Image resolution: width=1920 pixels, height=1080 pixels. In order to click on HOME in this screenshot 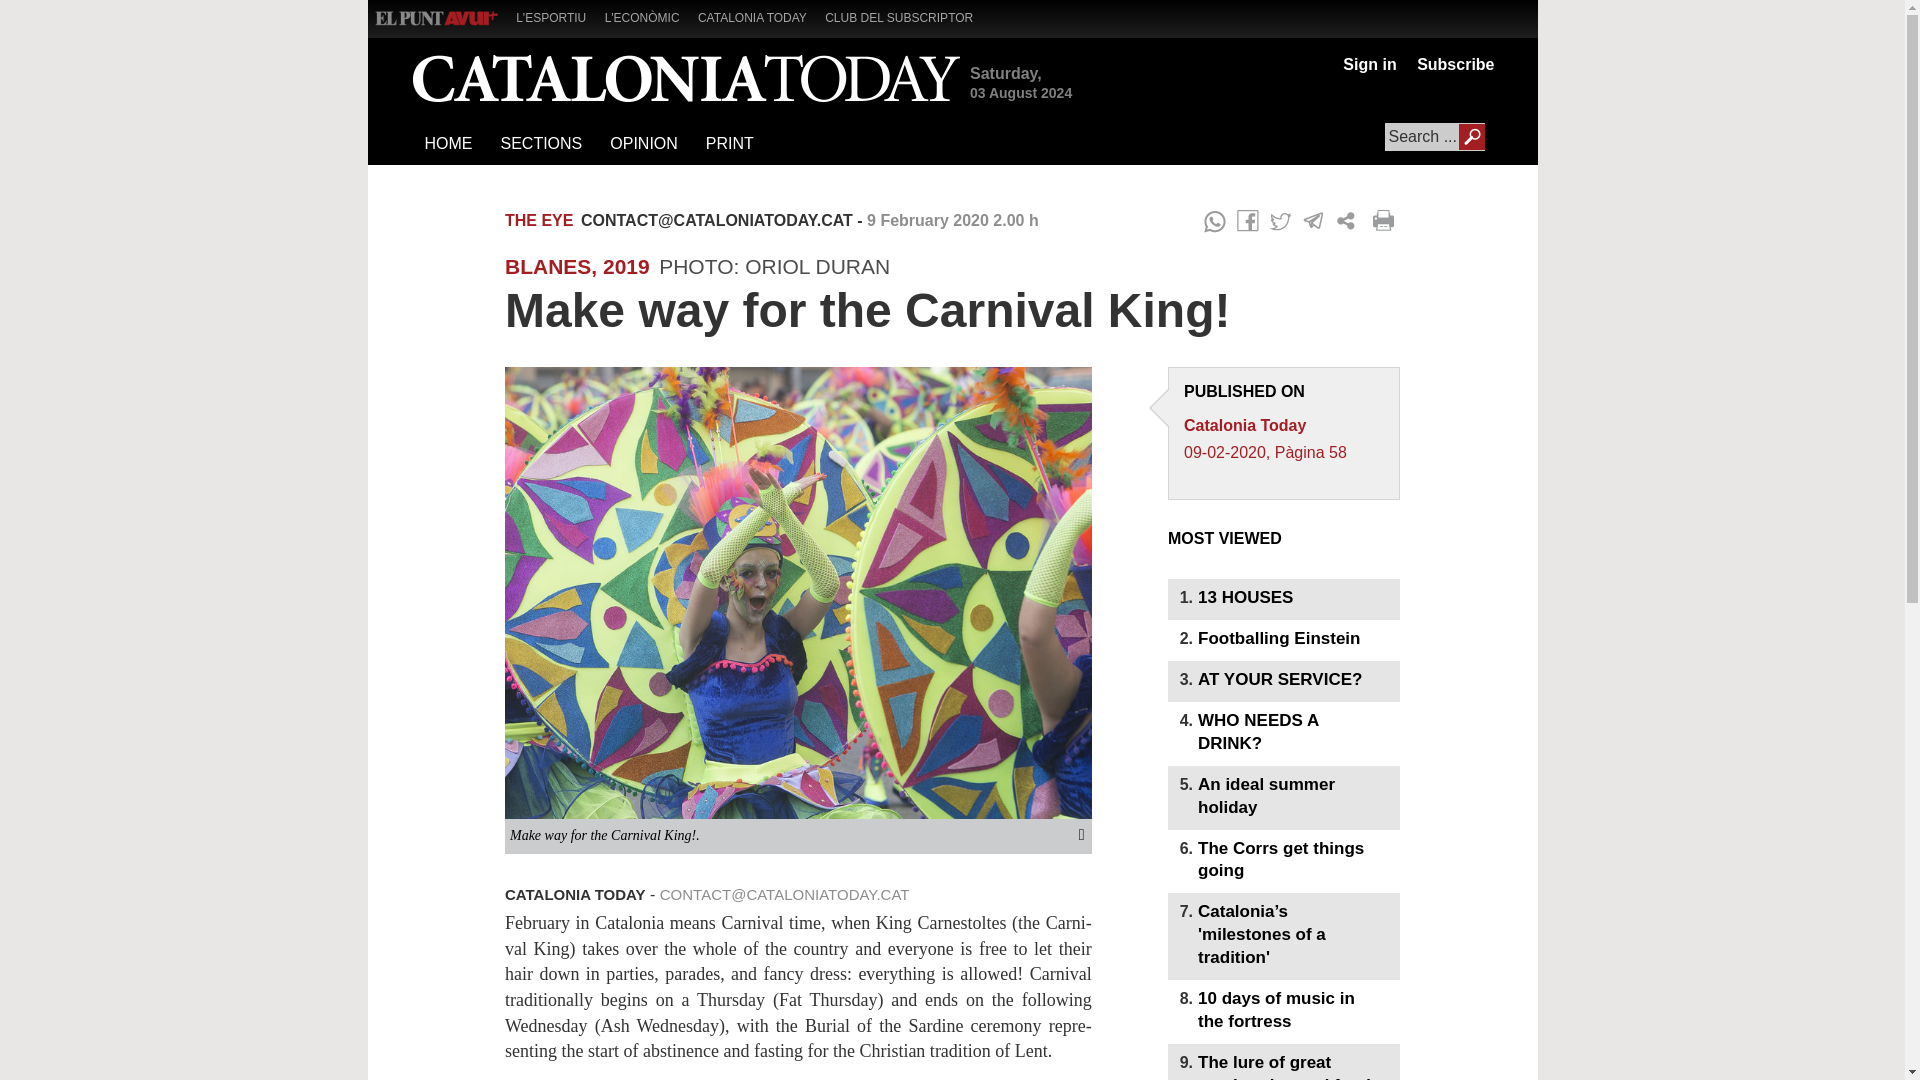, I will do `click(448, 144)`.